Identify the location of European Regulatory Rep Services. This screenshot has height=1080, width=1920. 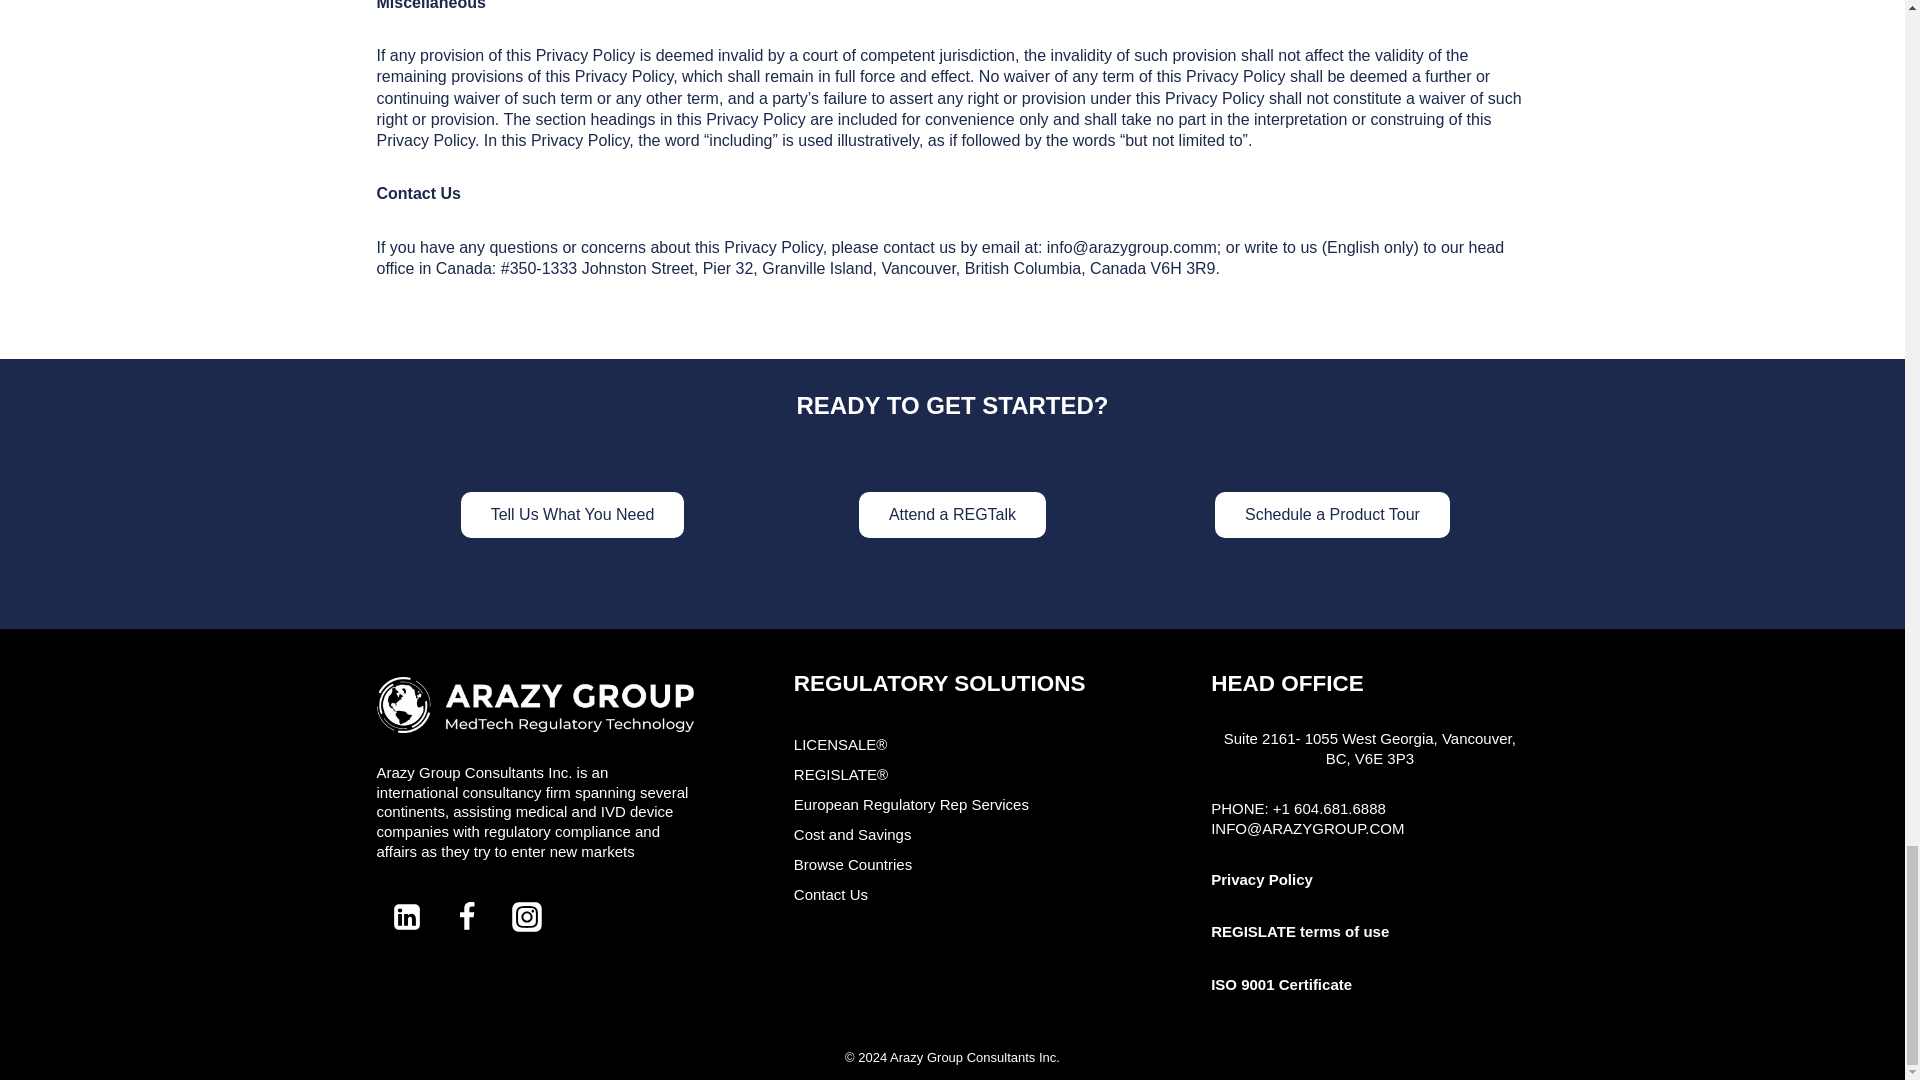
(952, 804).